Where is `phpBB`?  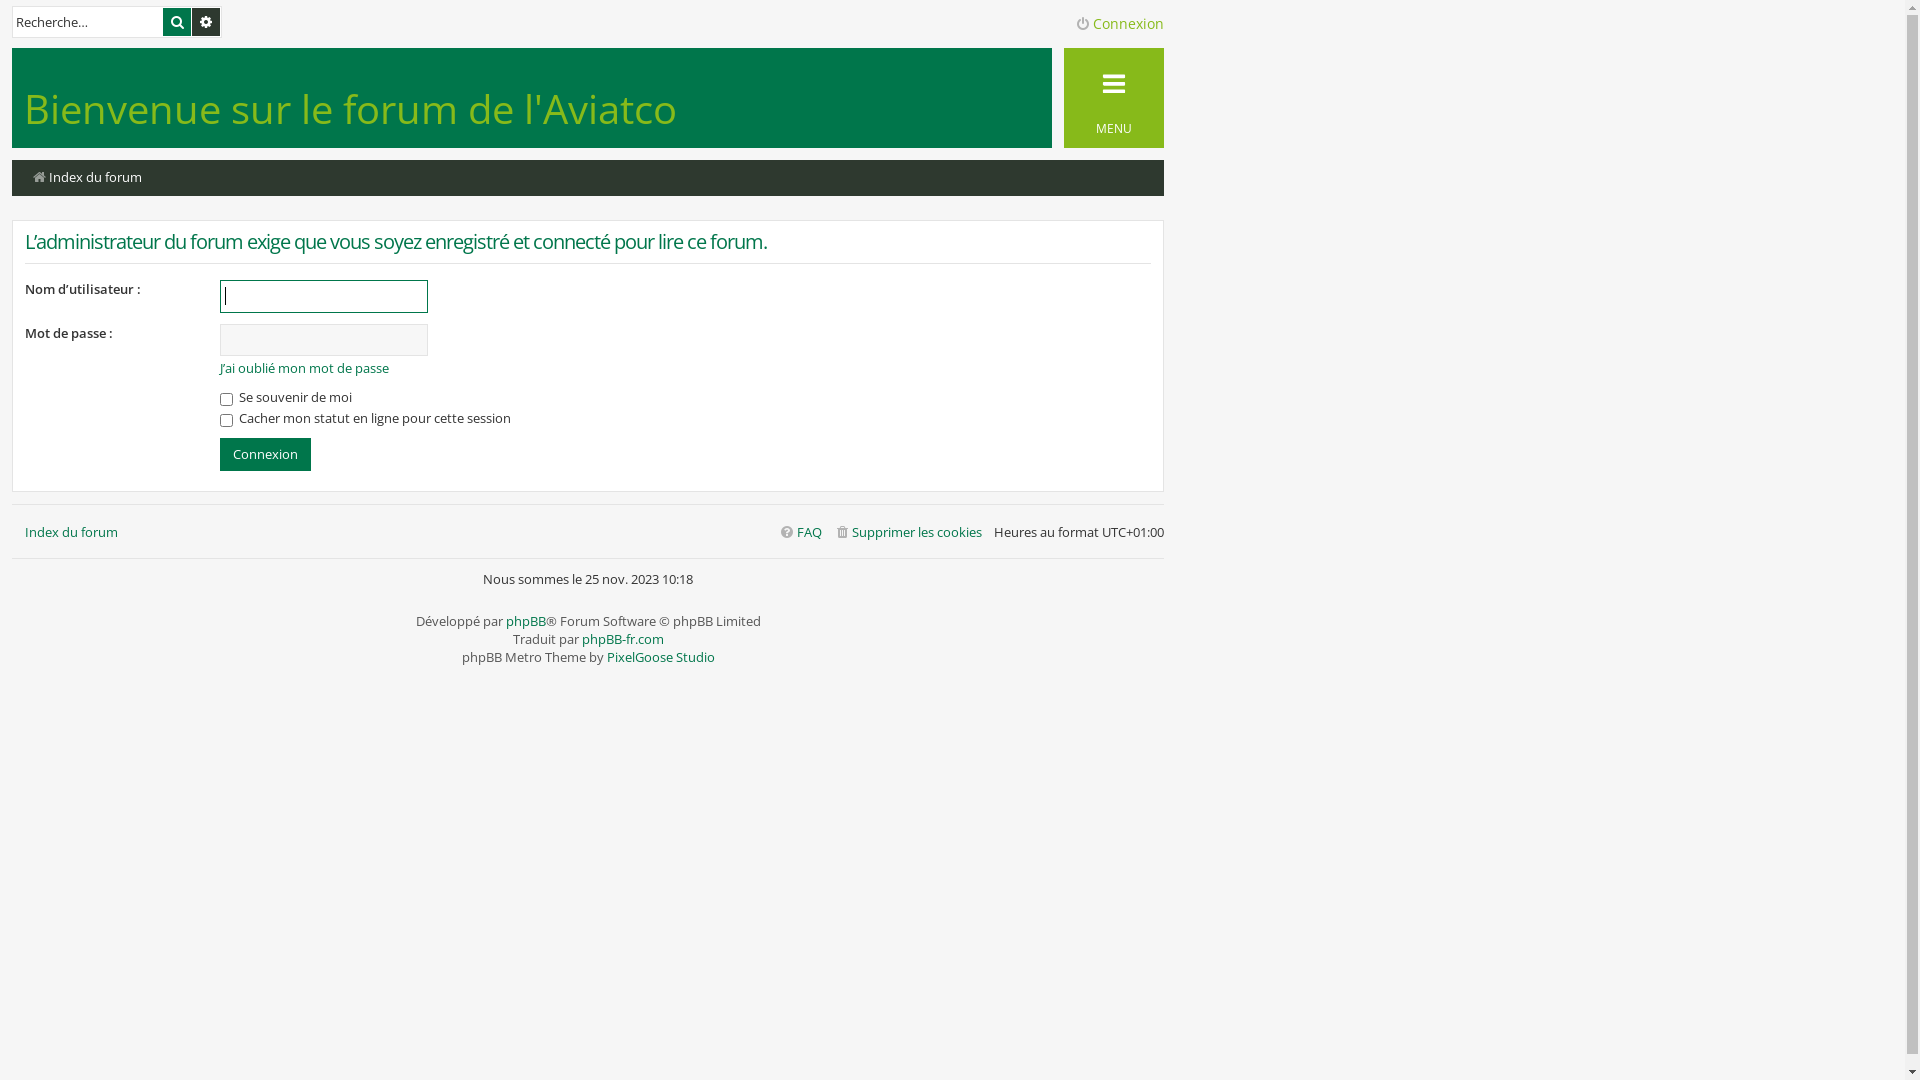
phpBB is located at coordinates (526, 621).